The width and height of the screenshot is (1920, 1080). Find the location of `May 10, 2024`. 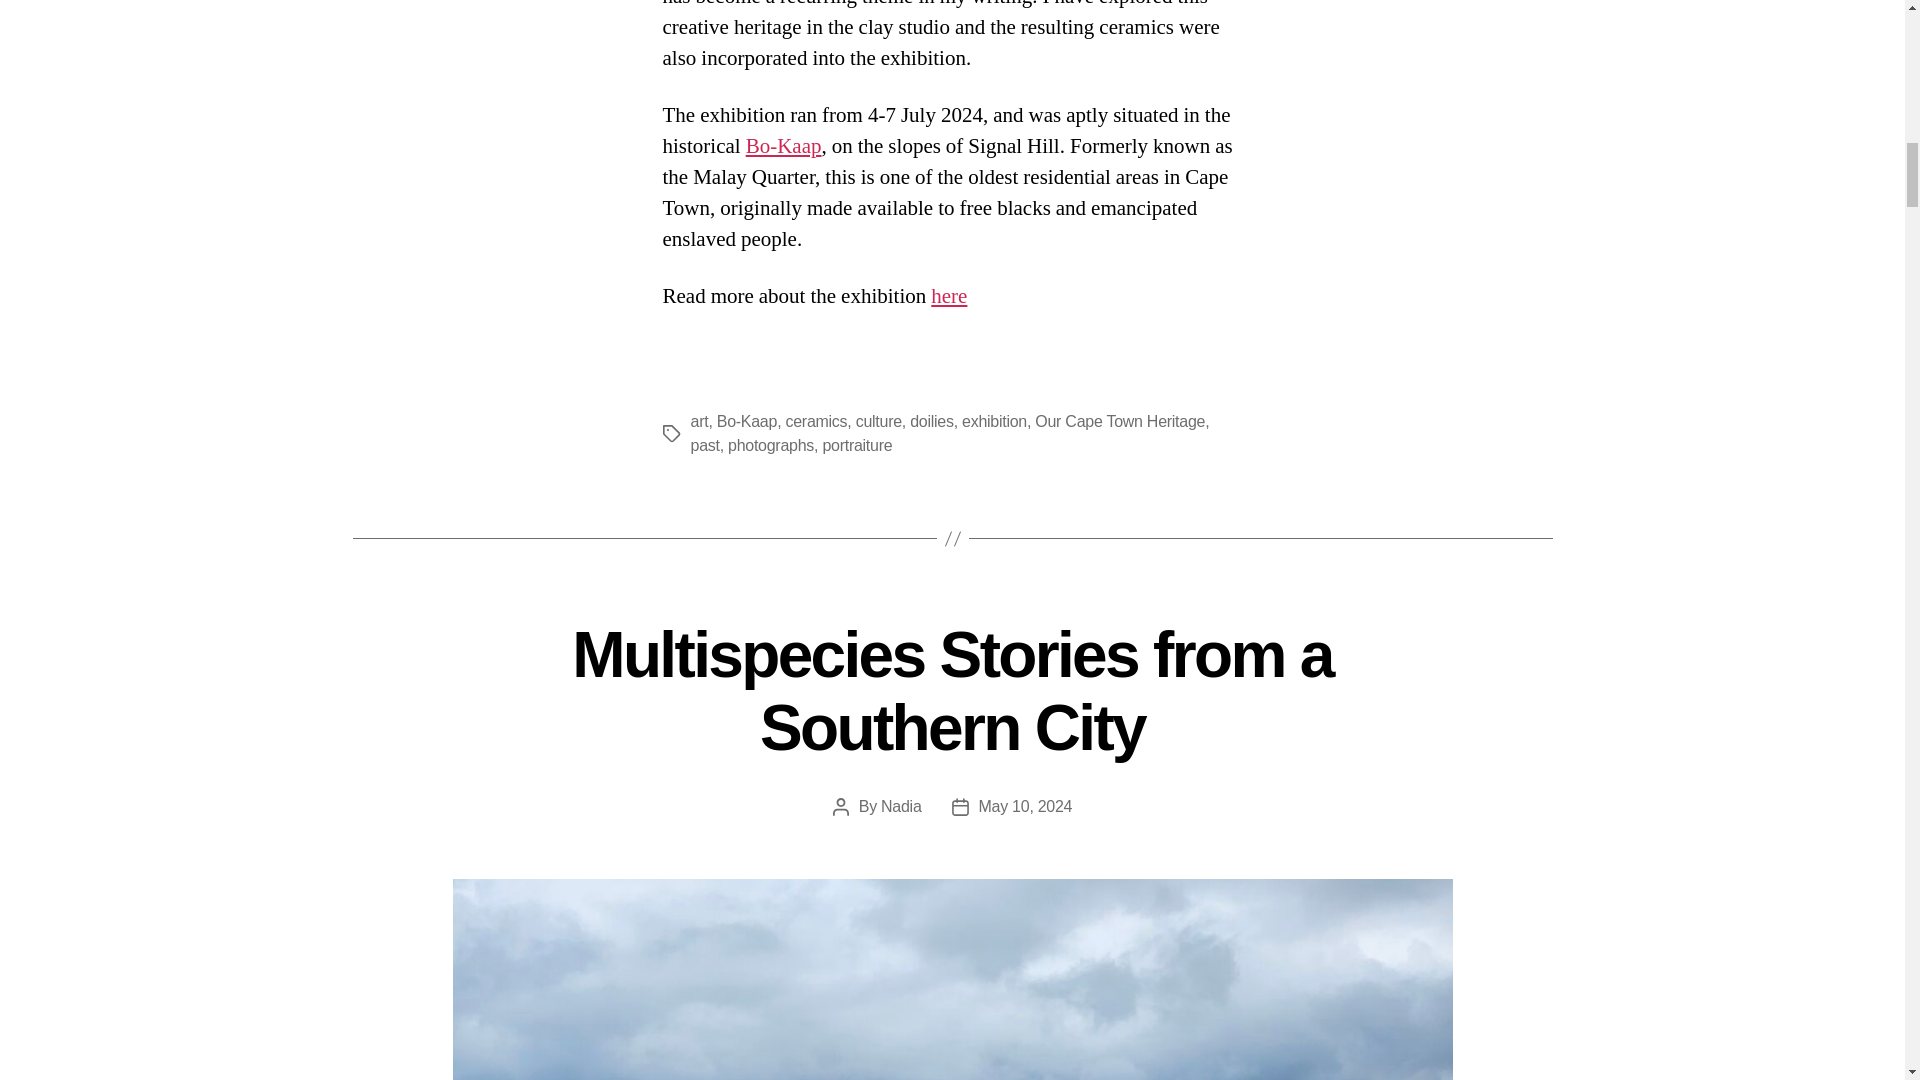

May 10, 2024 is located at coordinates (1026, 806).